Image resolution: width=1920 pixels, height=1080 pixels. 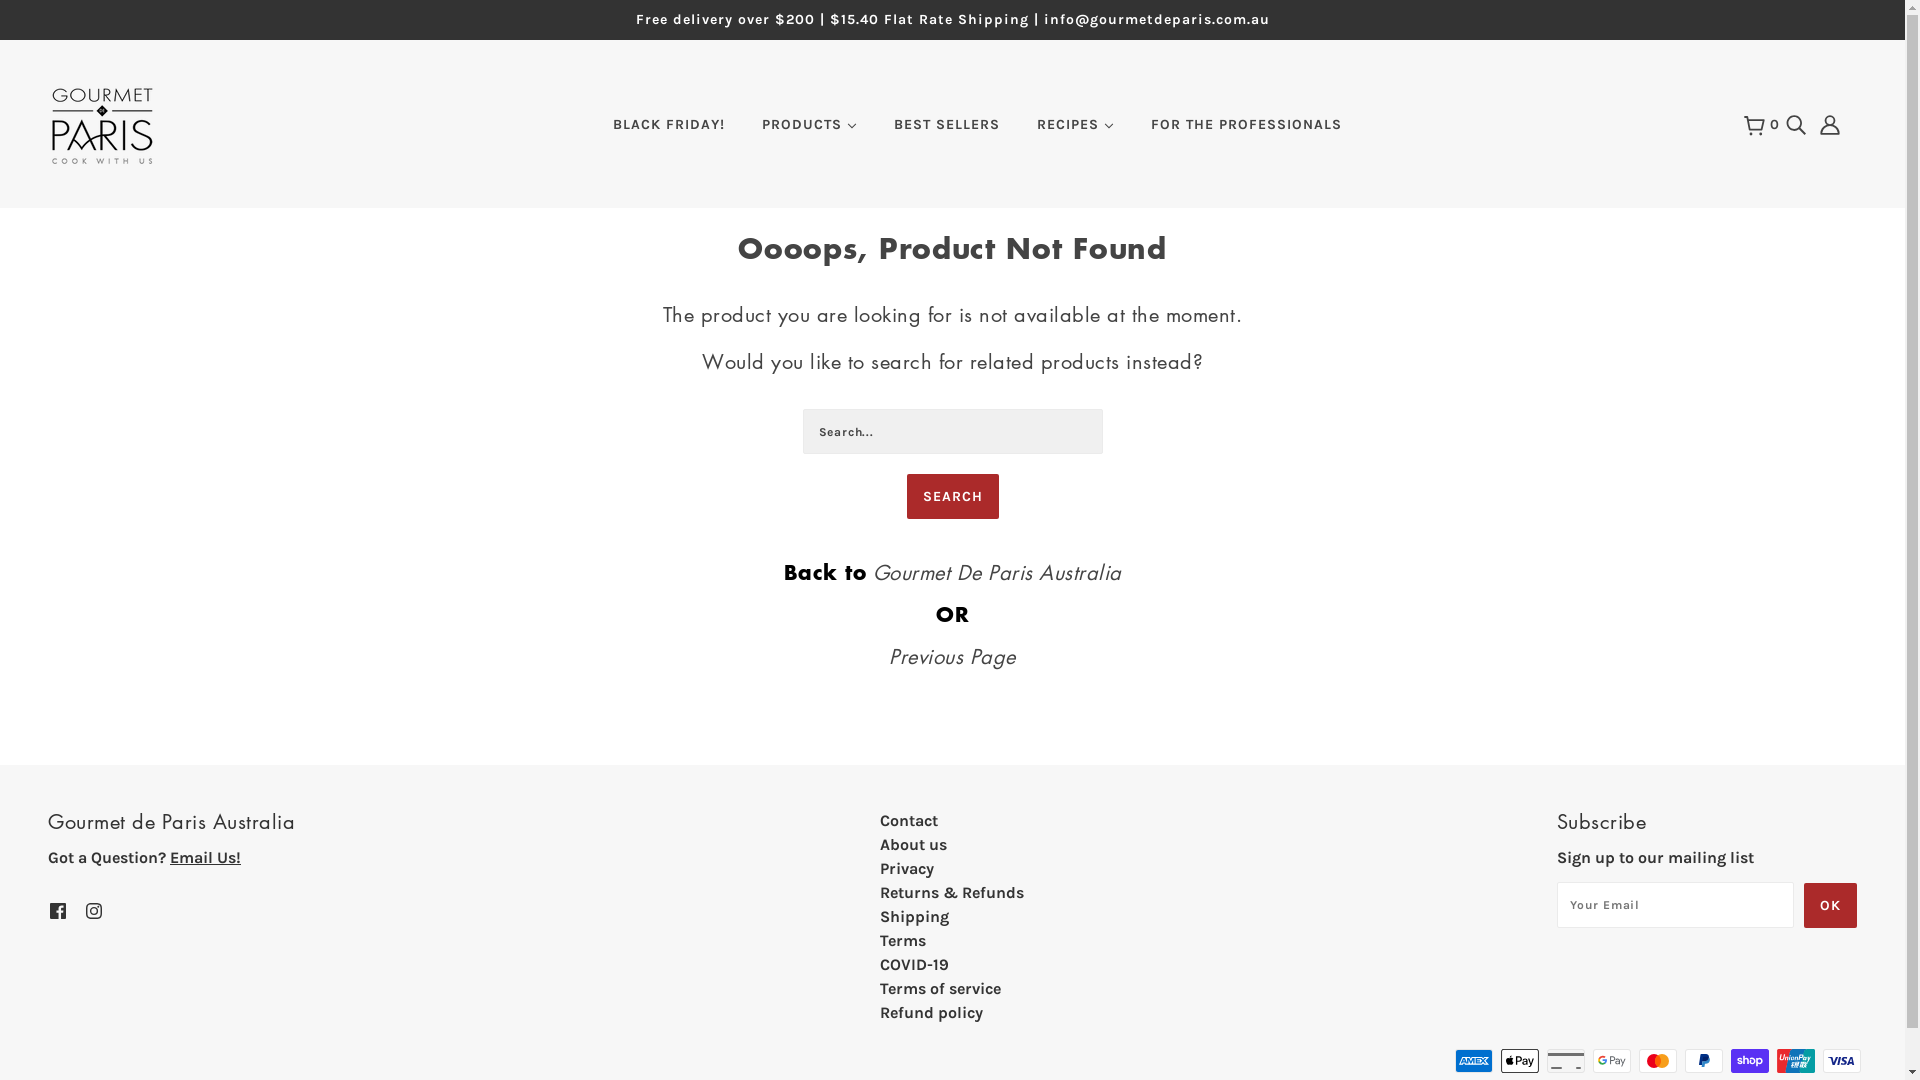 I want to click on Gourmet de Paris | The French Epicerie in Australia, so click(x=102, y=124).